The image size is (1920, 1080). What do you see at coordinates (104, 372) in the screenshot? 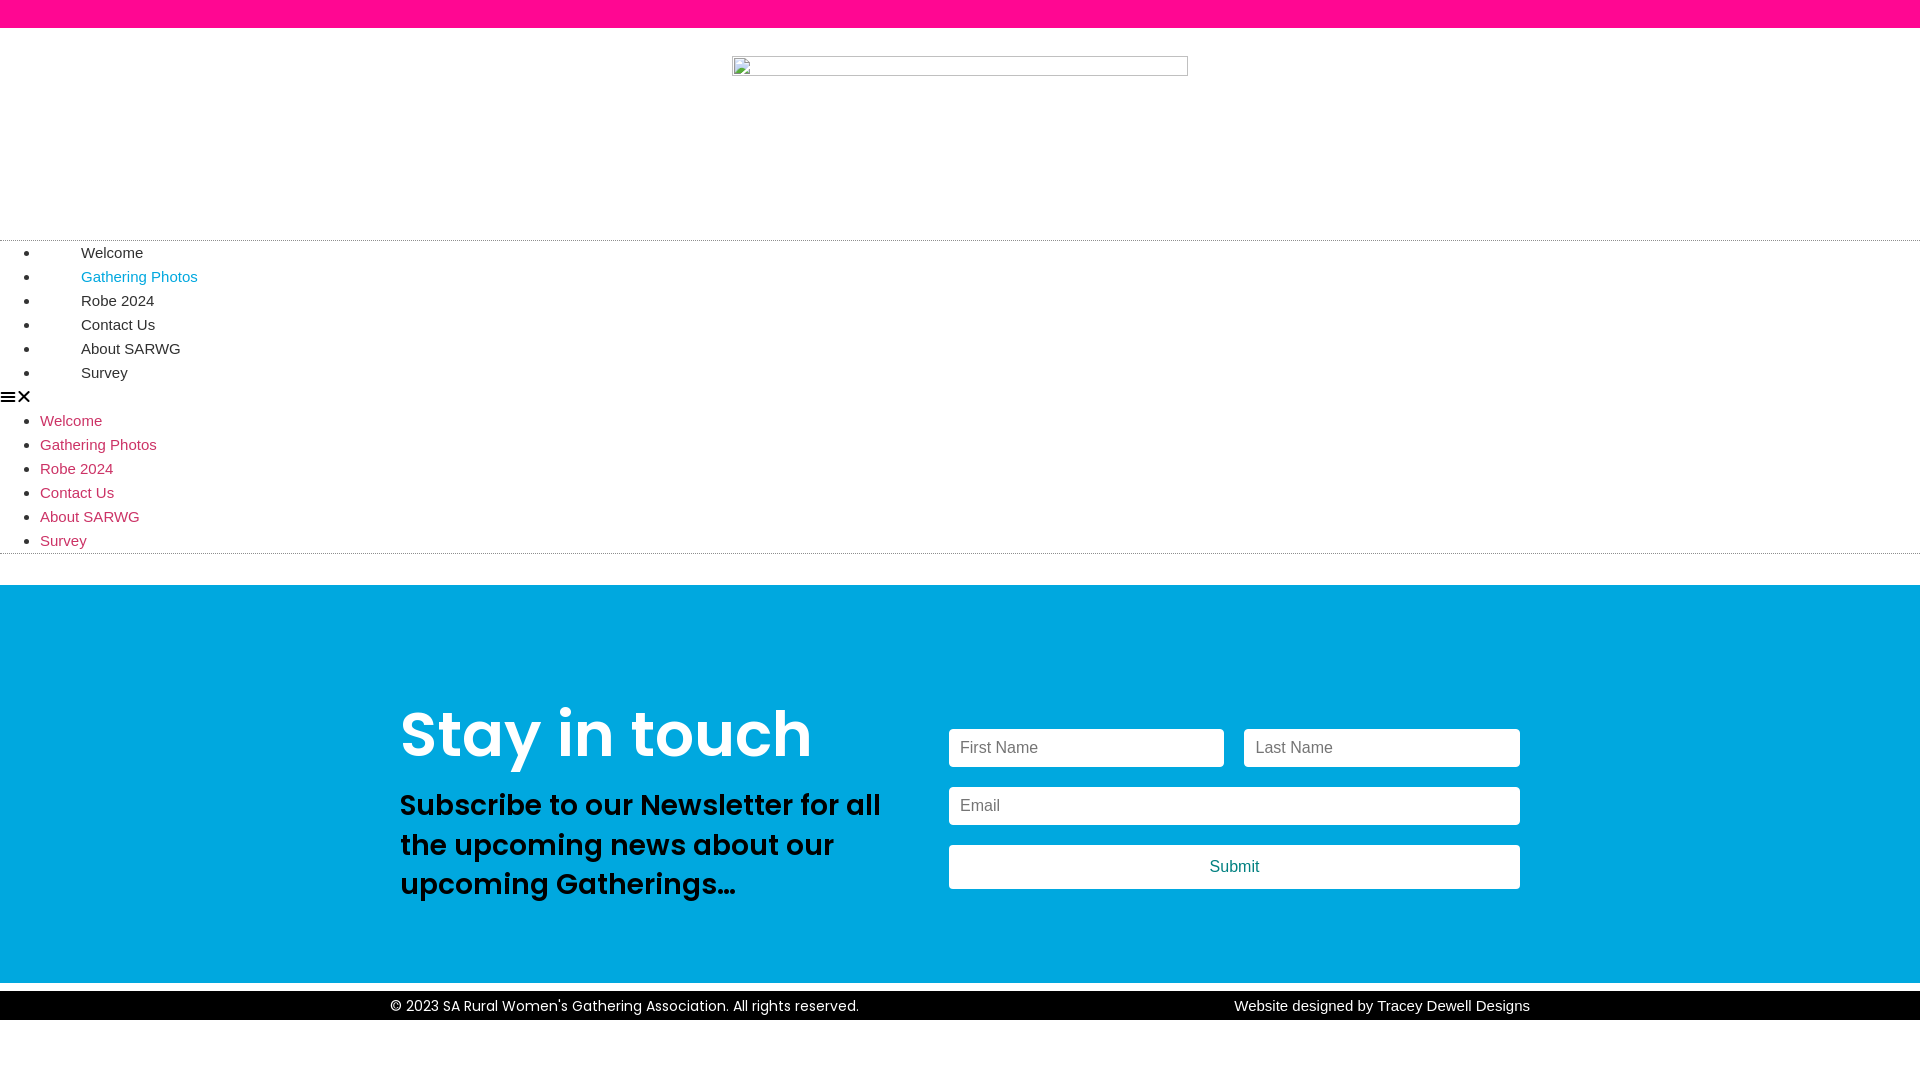
I see `Survey` at bounding box center [104, 372].